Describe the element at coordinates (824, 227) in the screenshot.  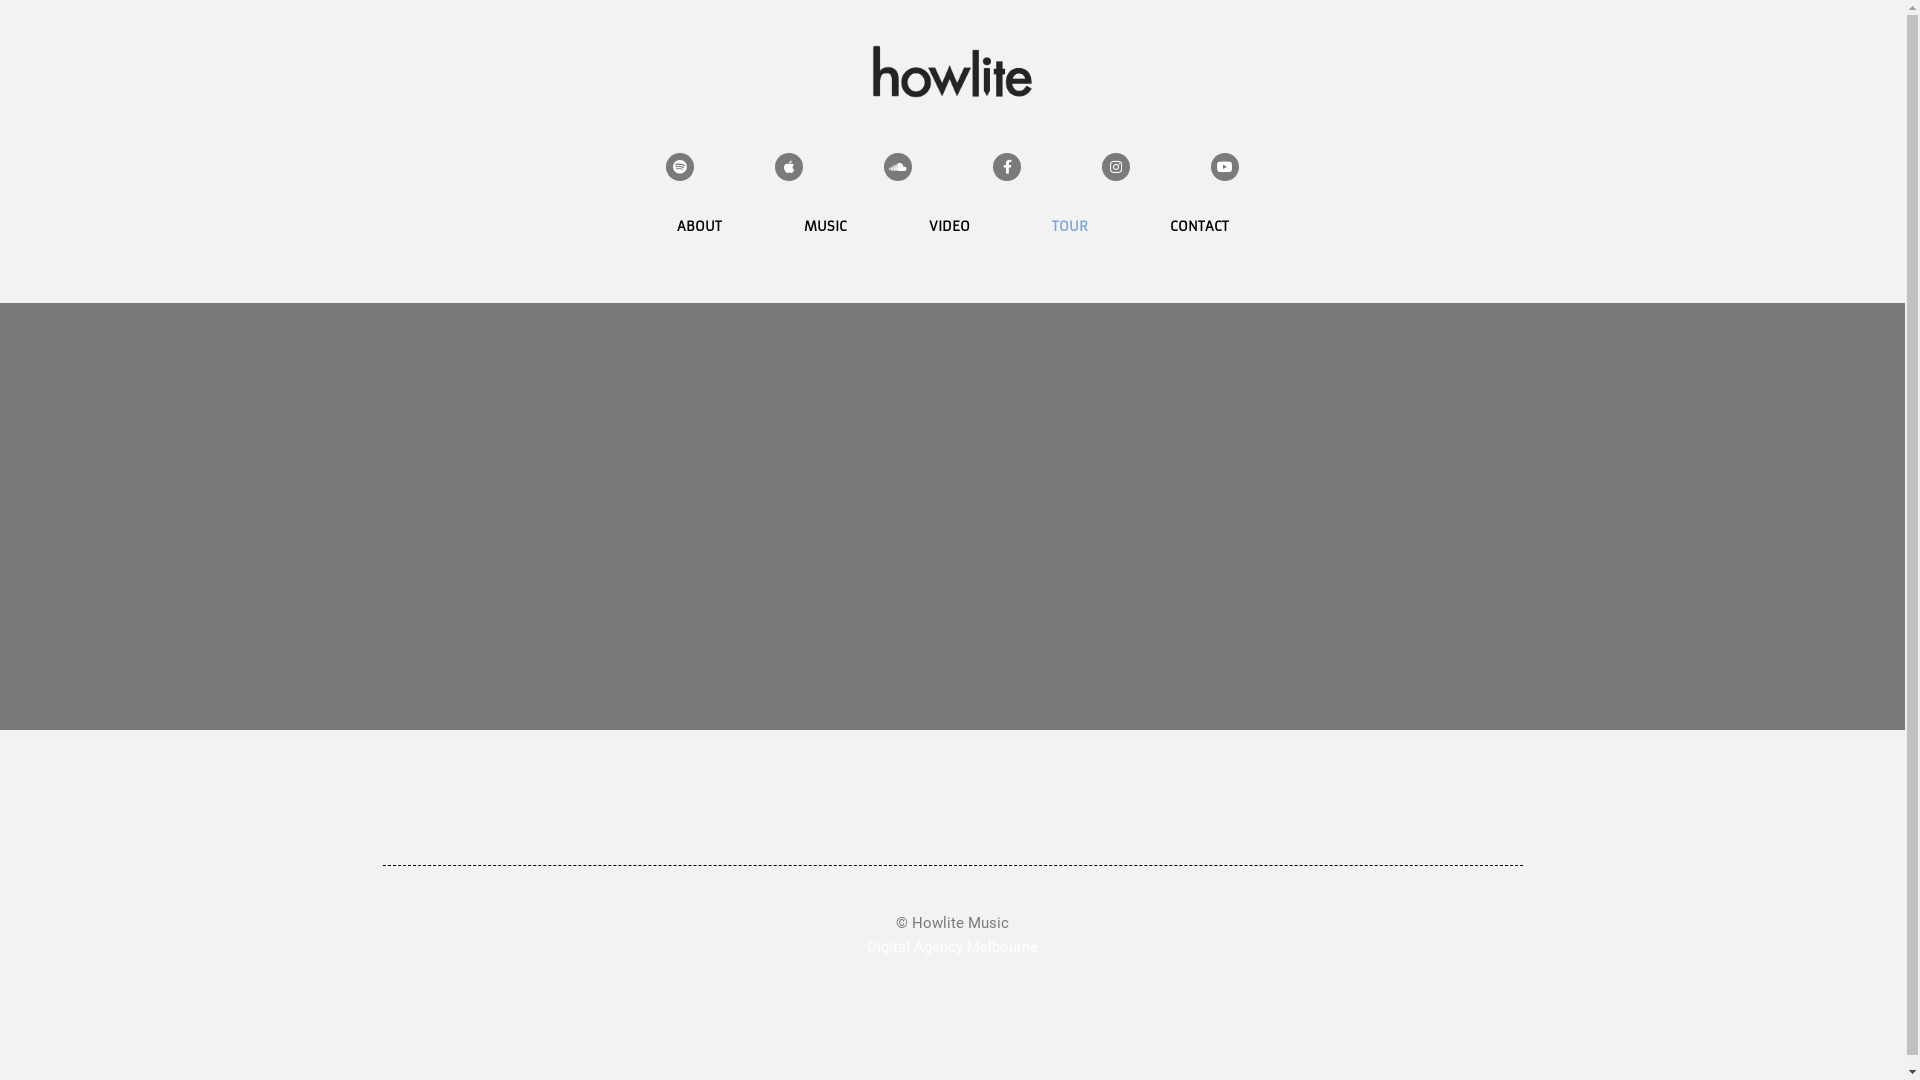
I see `MUSIC` at that location.